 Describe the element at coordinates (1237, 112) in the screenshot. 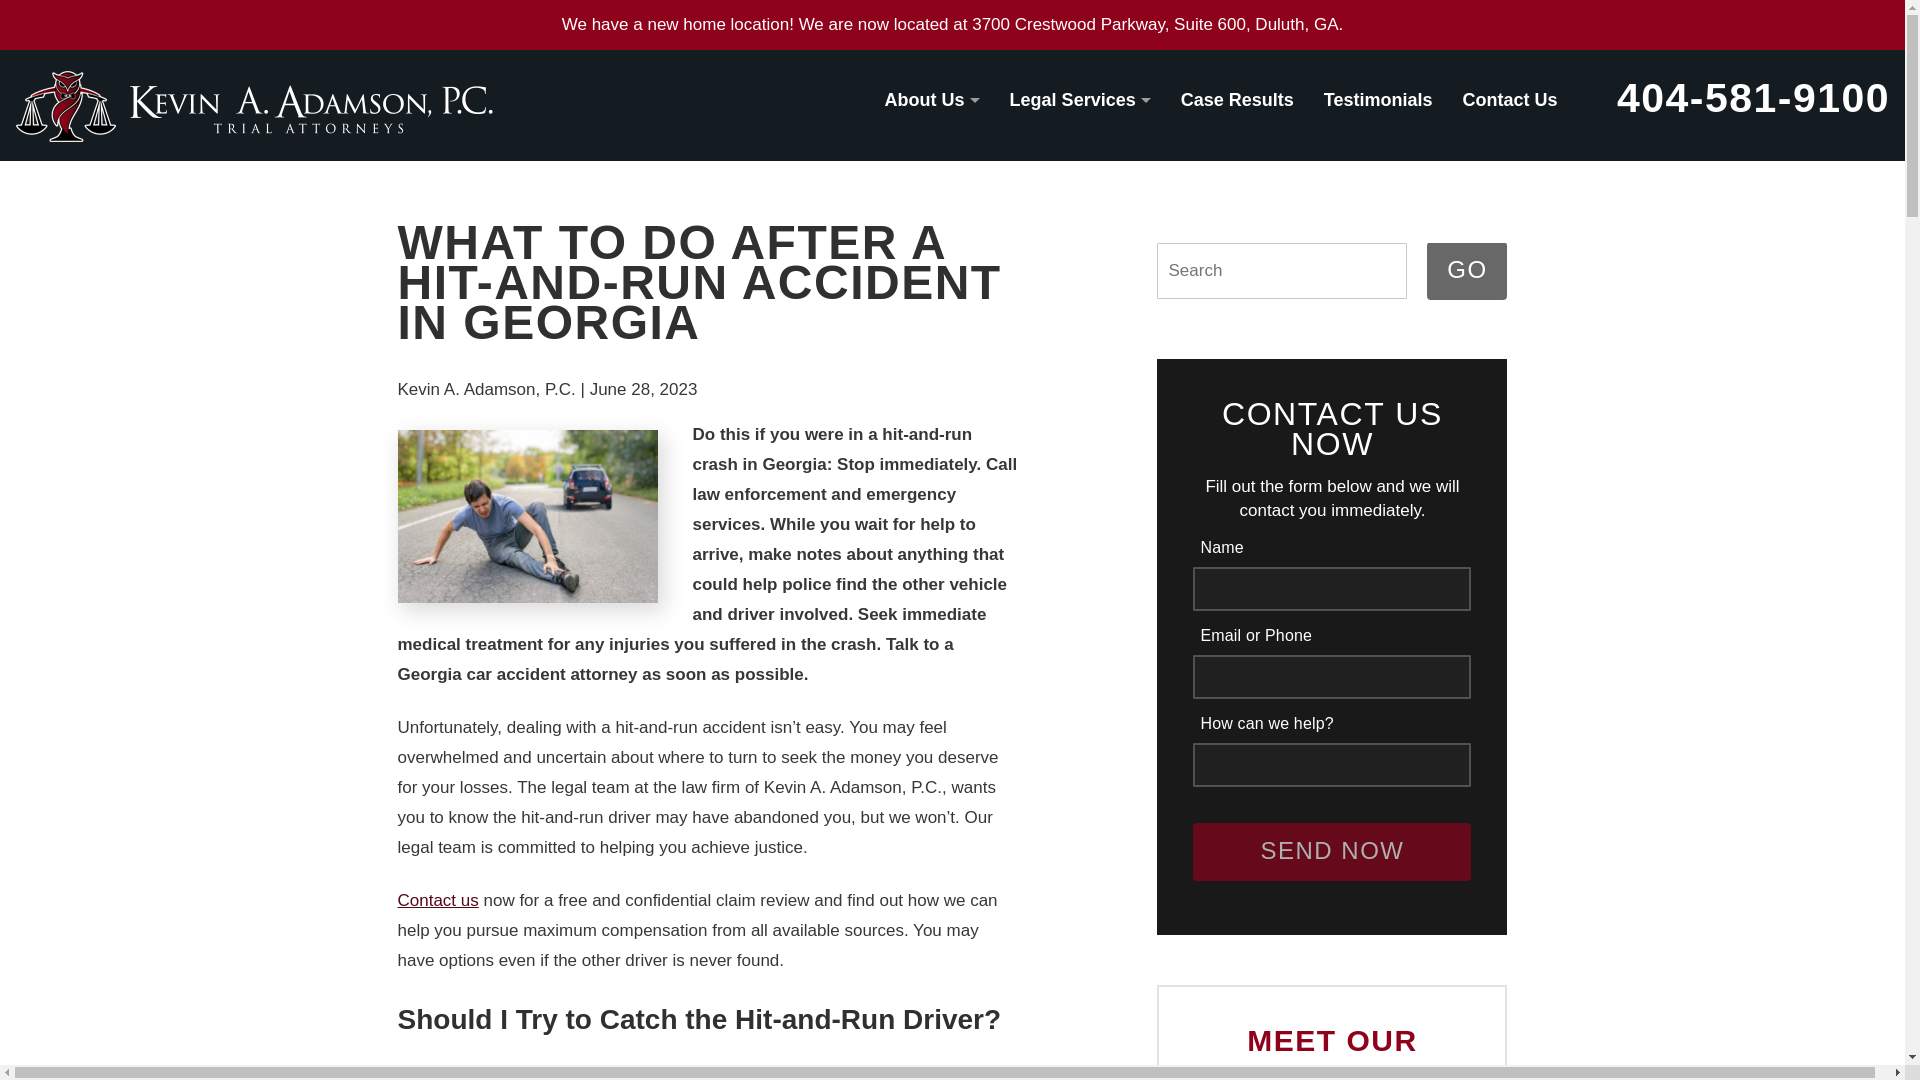

I see `Case Results` at that location.